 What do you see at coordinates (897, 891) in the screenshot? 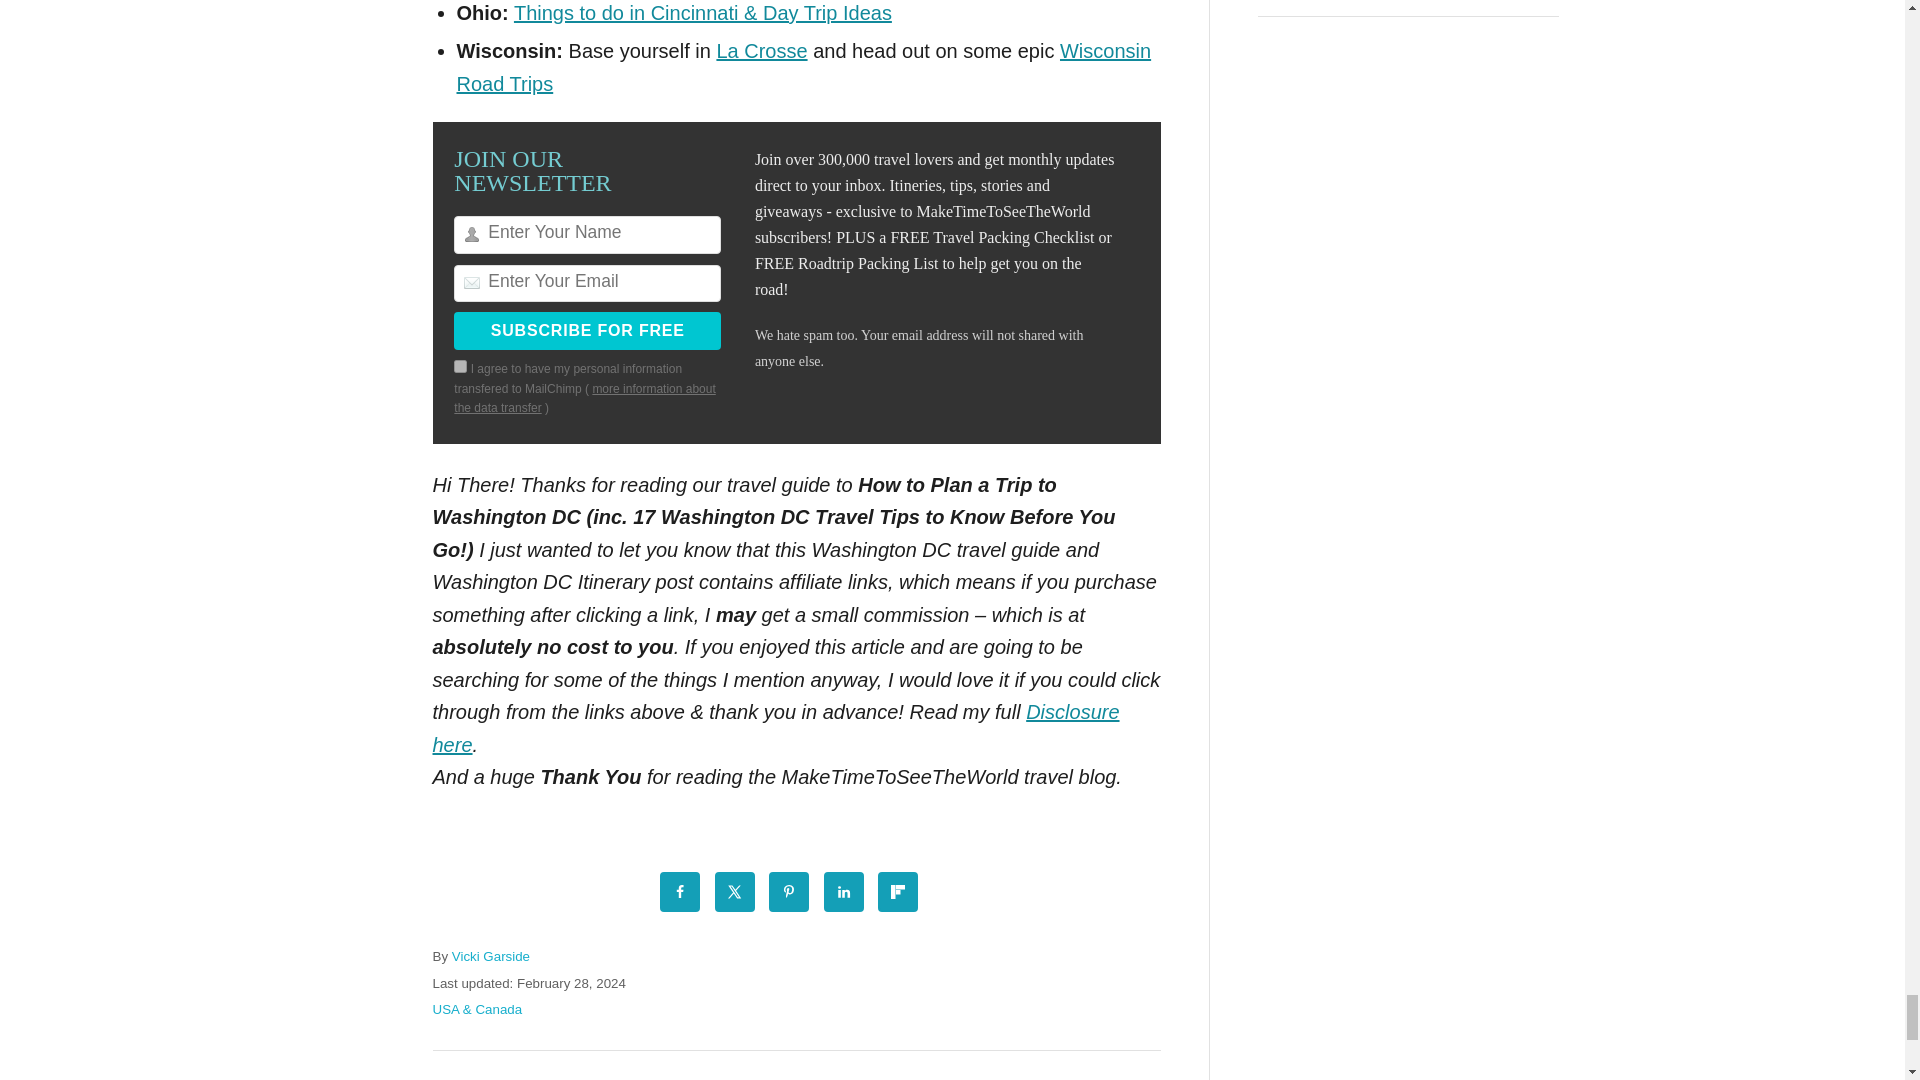
I see `Share on Flipboard` at bounding box center [897, 891].